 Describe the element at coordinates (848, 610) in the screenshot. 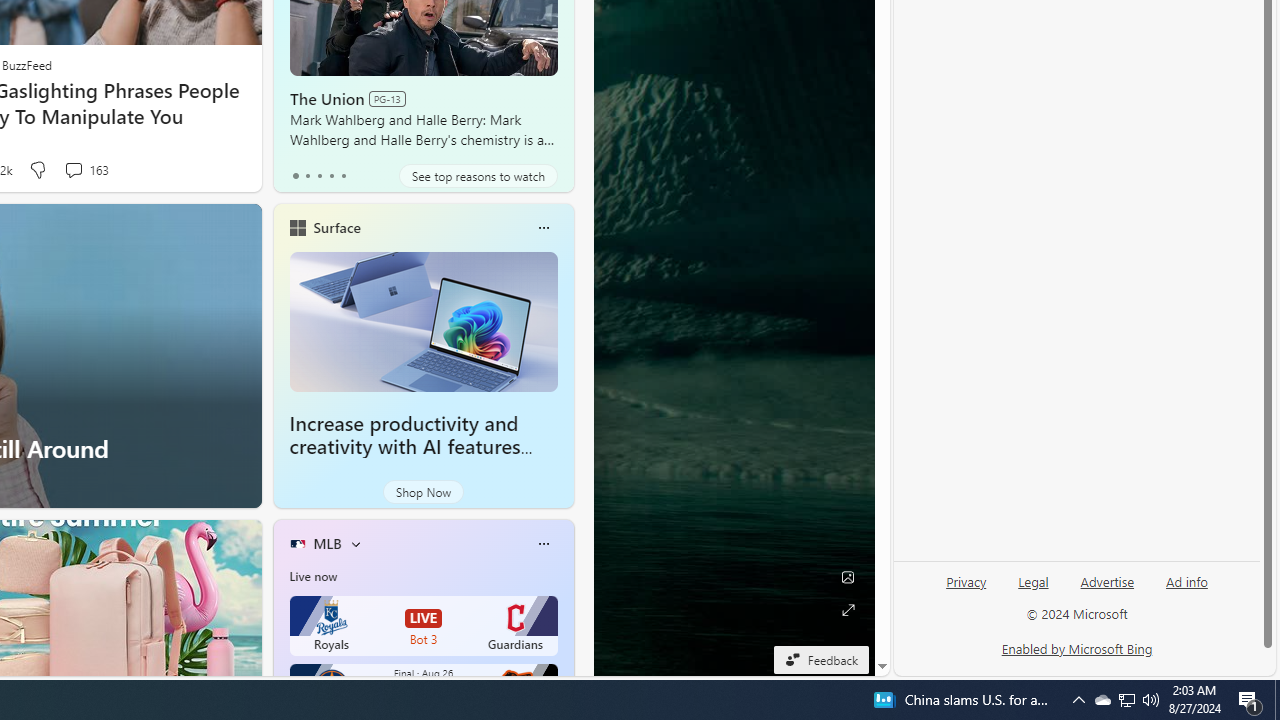

I see `Expand background` at that location.